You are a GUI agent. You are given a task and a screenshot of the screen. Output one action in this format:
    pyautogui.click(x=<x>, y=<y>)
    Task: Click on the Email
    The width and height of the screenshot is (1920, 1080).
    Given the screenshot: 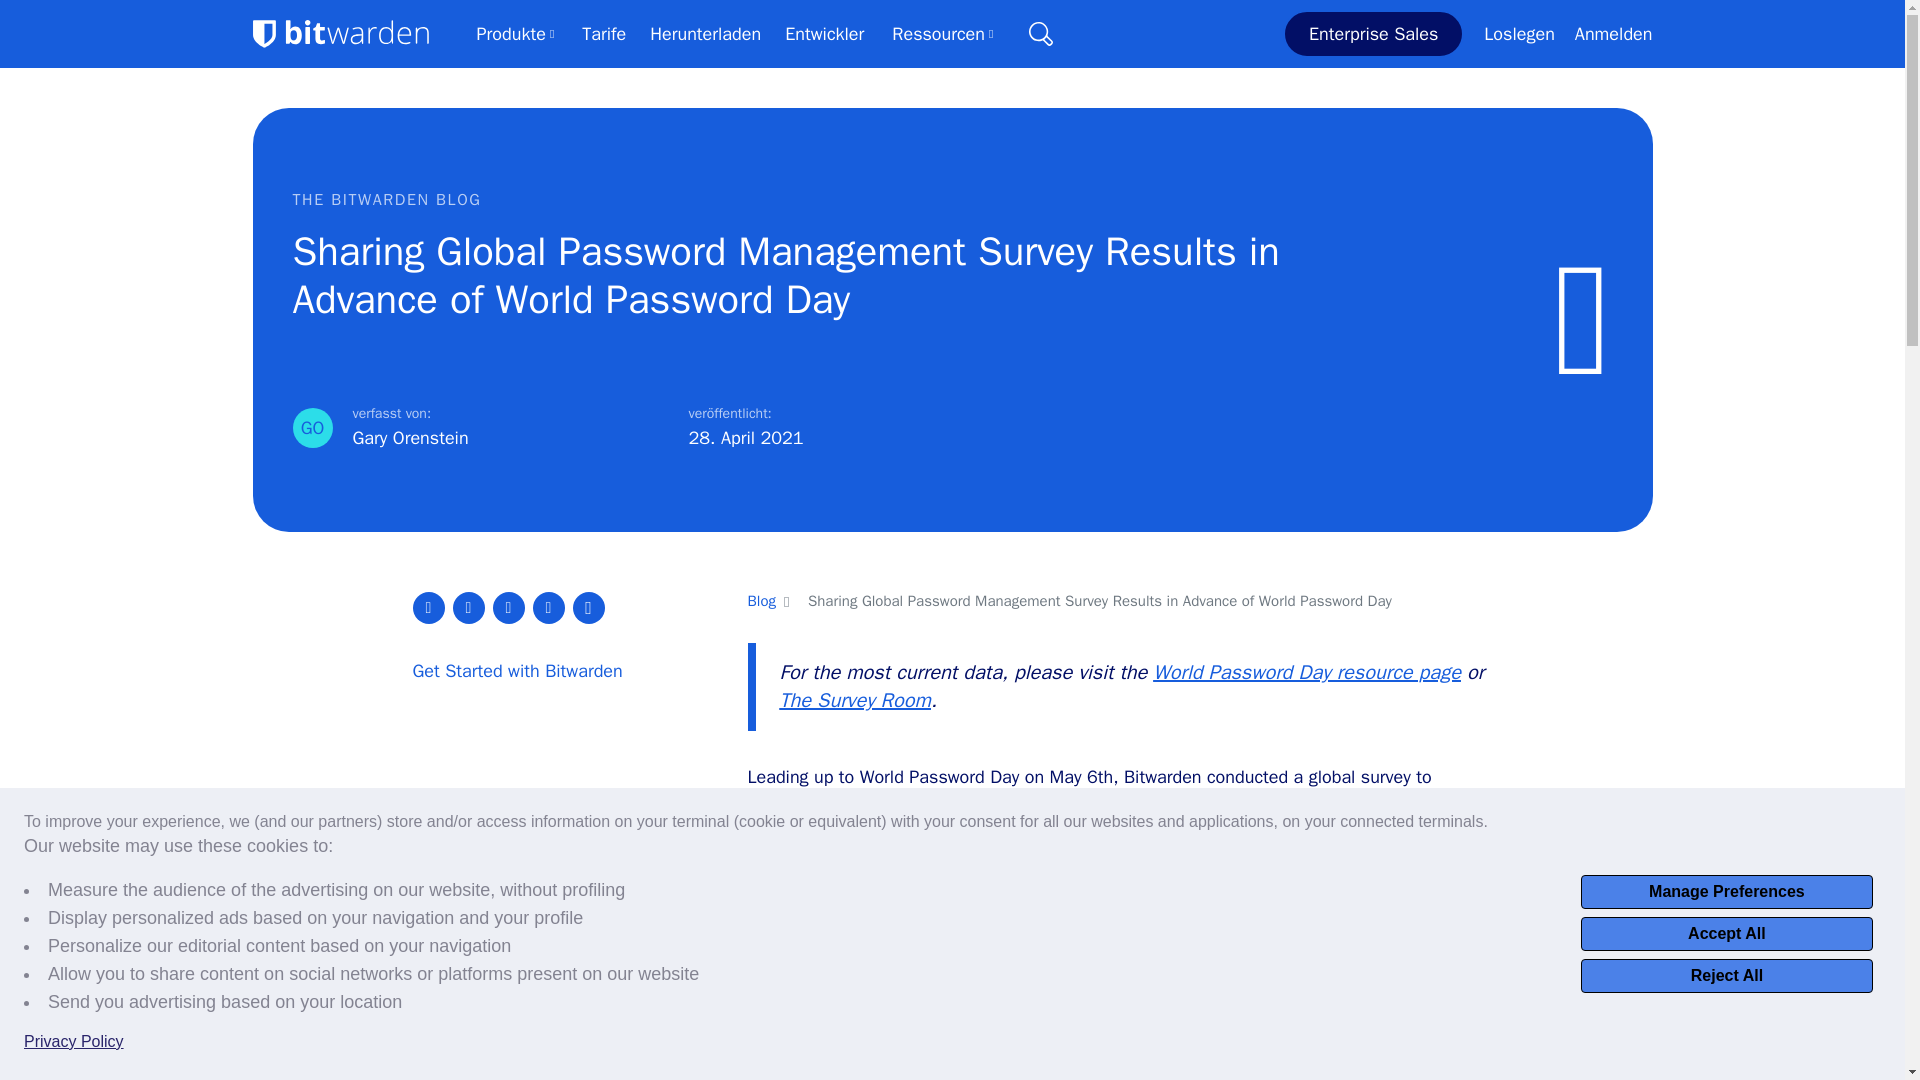 What is the action you would take?
    pyautogui.click(x=548, y=608)
    